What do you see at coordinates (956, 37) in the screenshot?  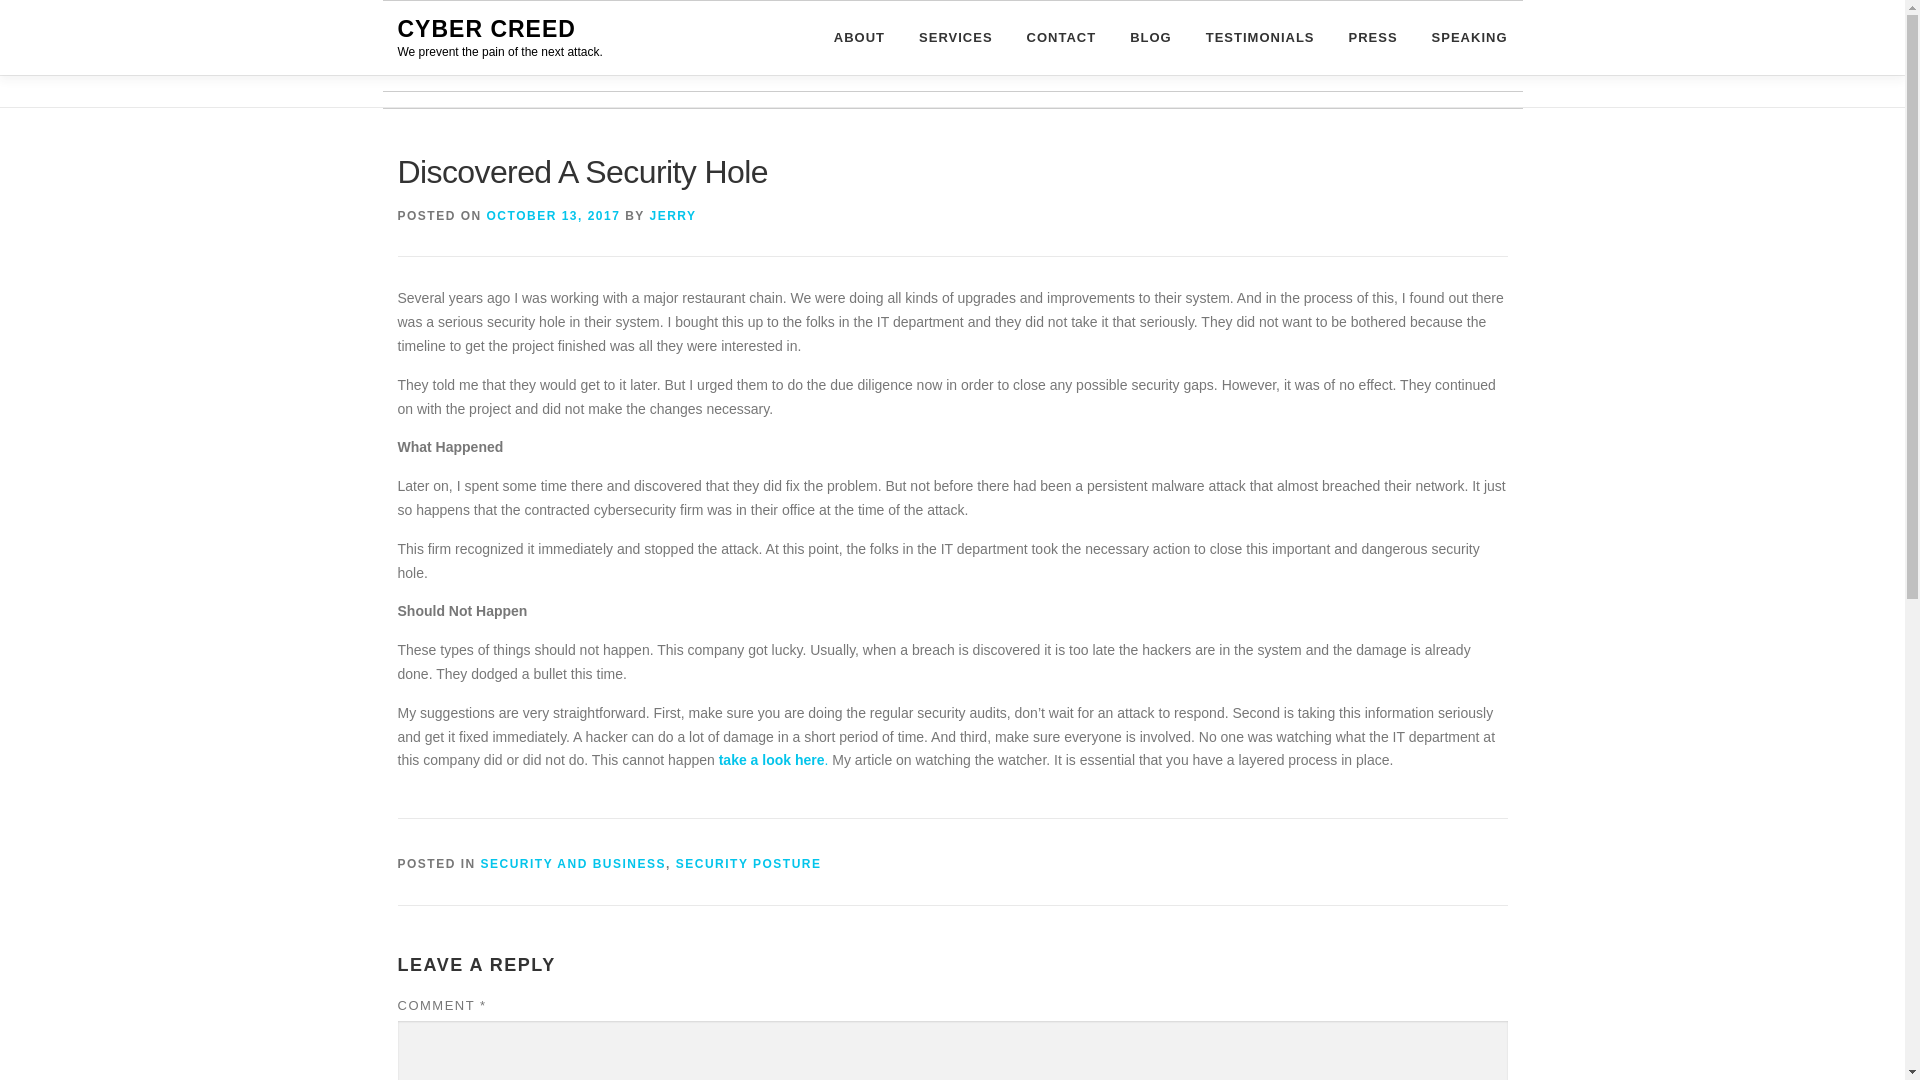 I see `SERVICES` at bounding box center [956, 37].